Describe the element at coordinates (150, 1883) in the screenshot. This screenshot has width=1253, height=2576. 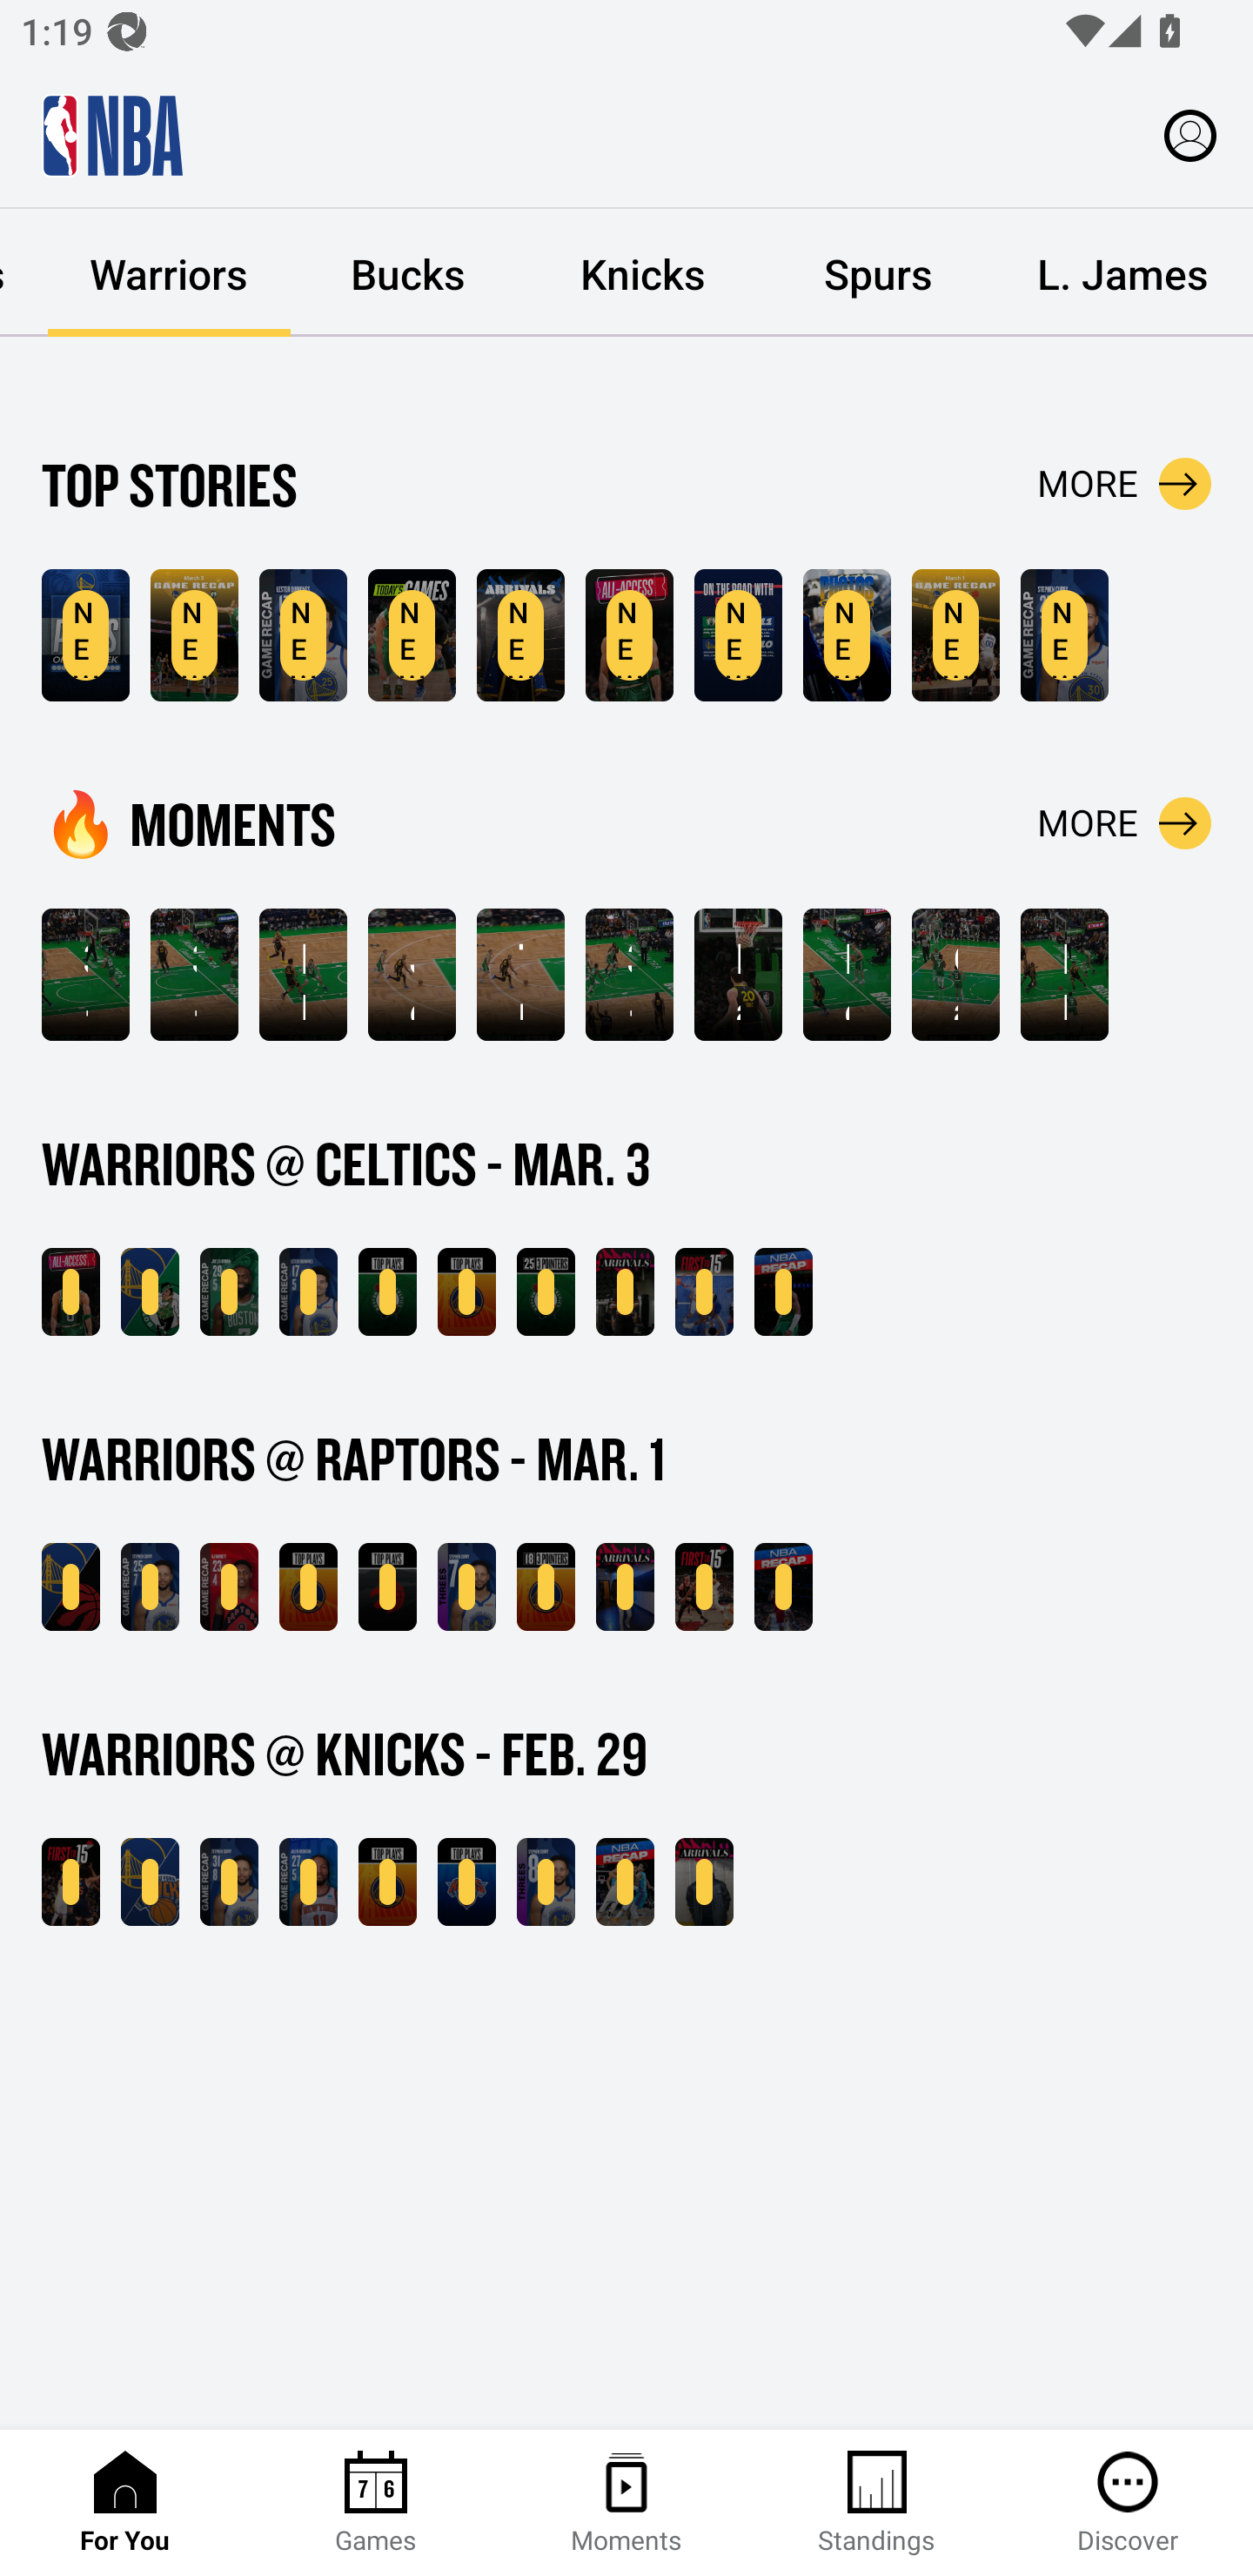
I see `NEW GSW 110, NYK 99 - Feb 29` at that location.